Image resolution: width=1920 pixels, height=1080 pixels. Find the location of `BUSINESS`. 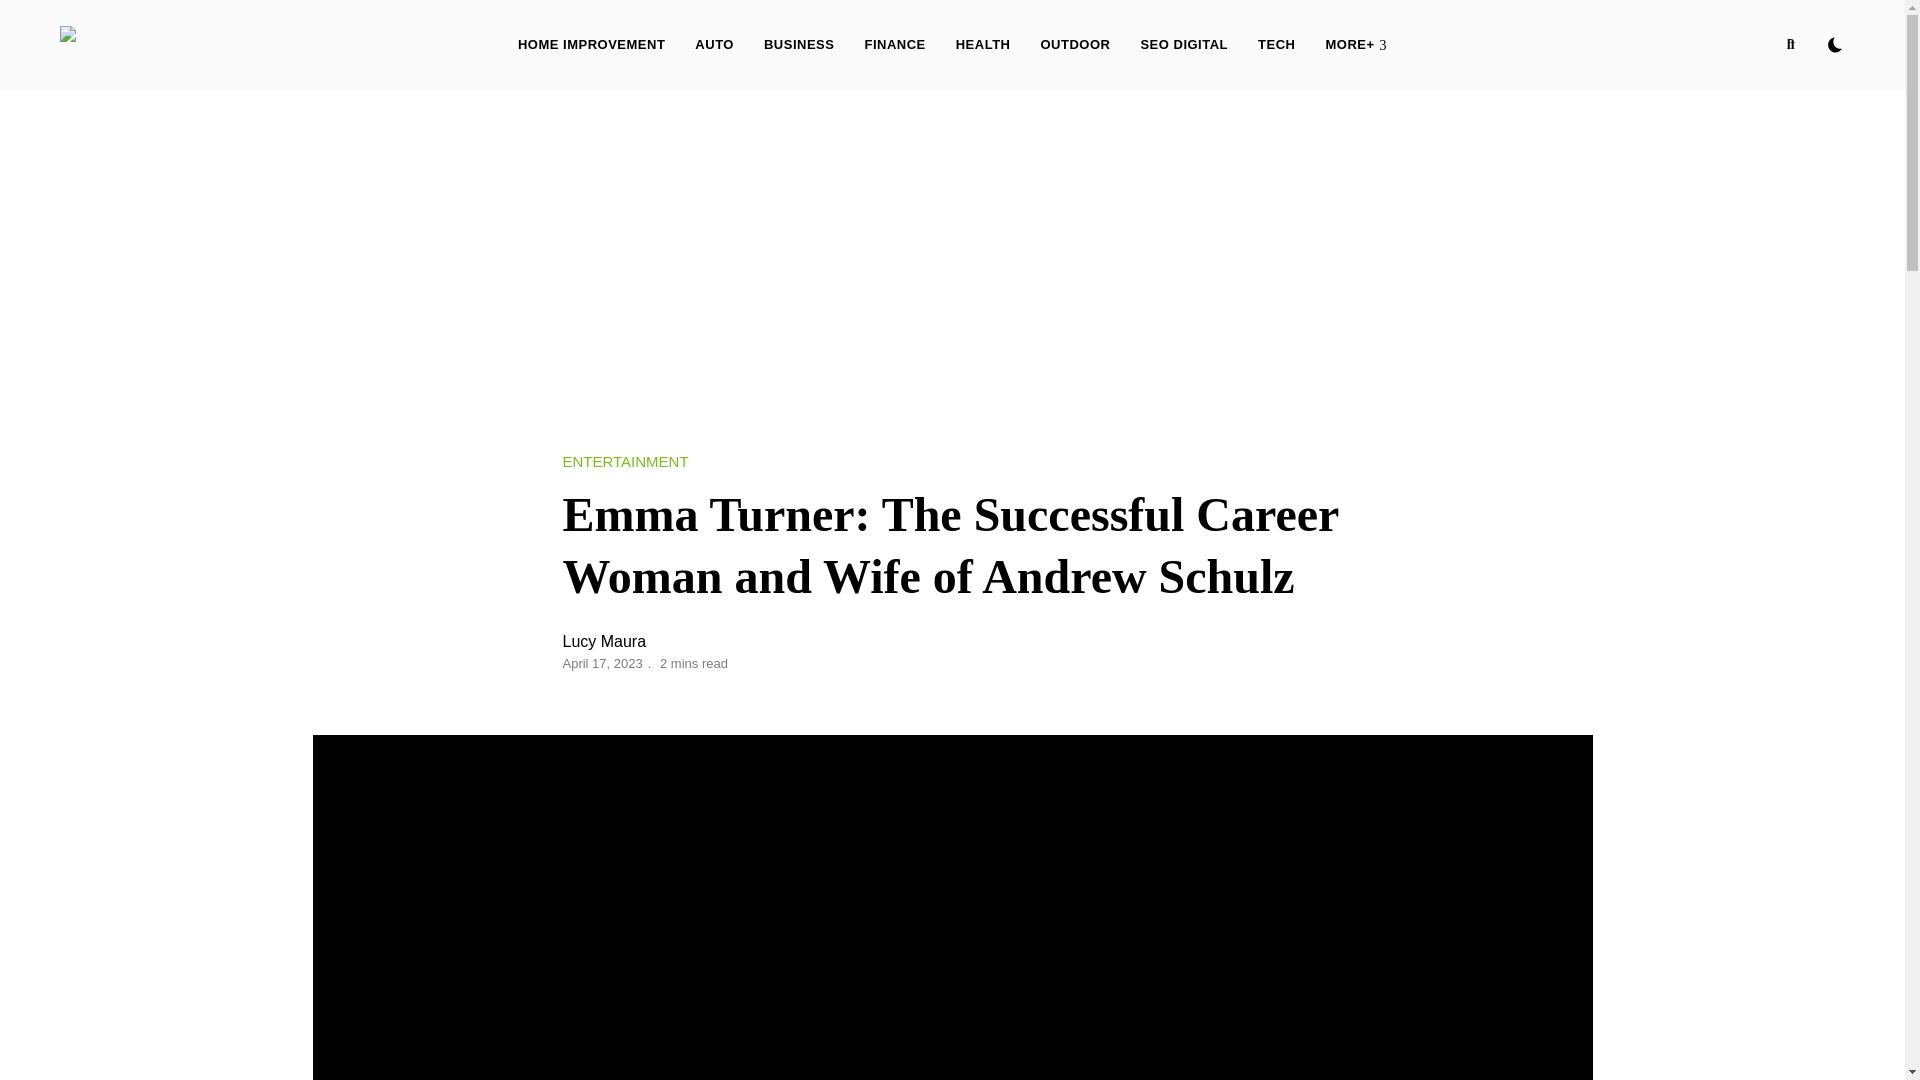

BUSINESS is located at coordinates (798, 44).